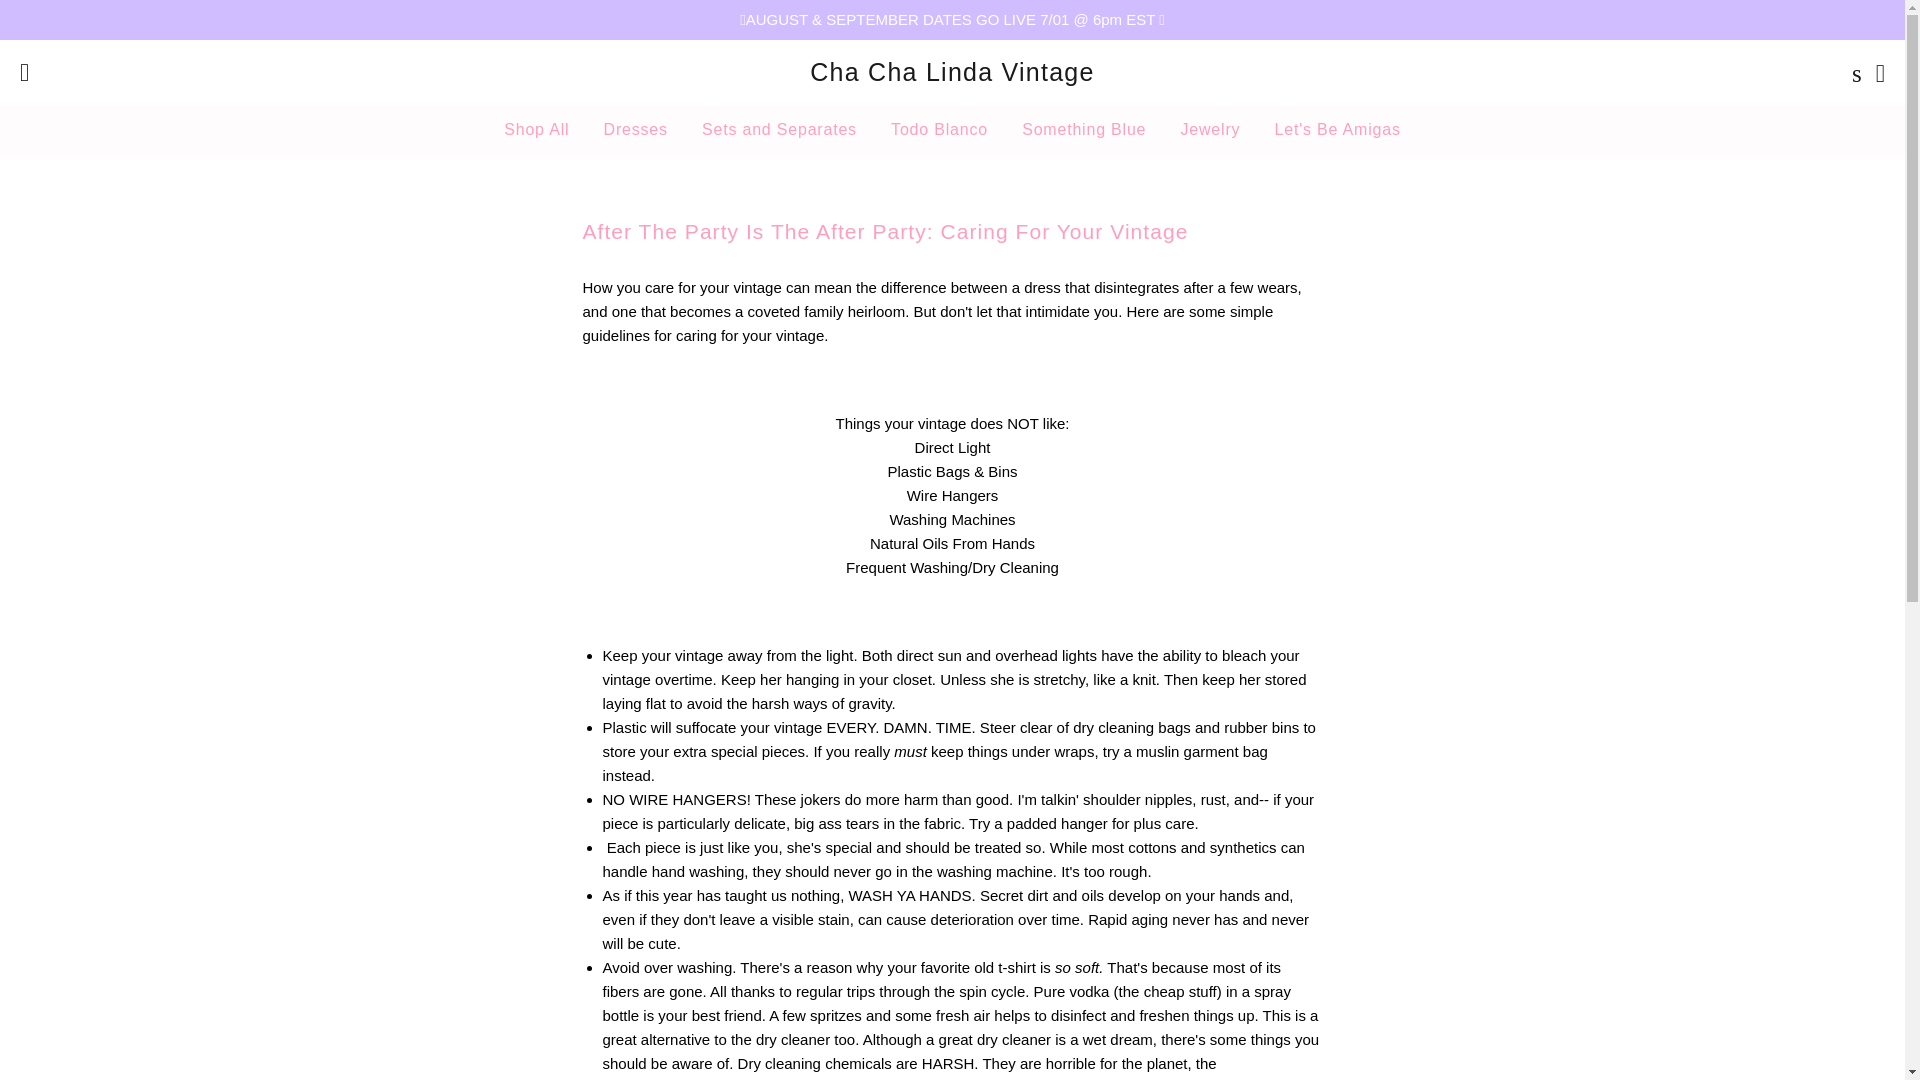 The width and height of the screenshot is (1920, 1080). I want to click on Let's Be Amigas, so click(1338, 130).